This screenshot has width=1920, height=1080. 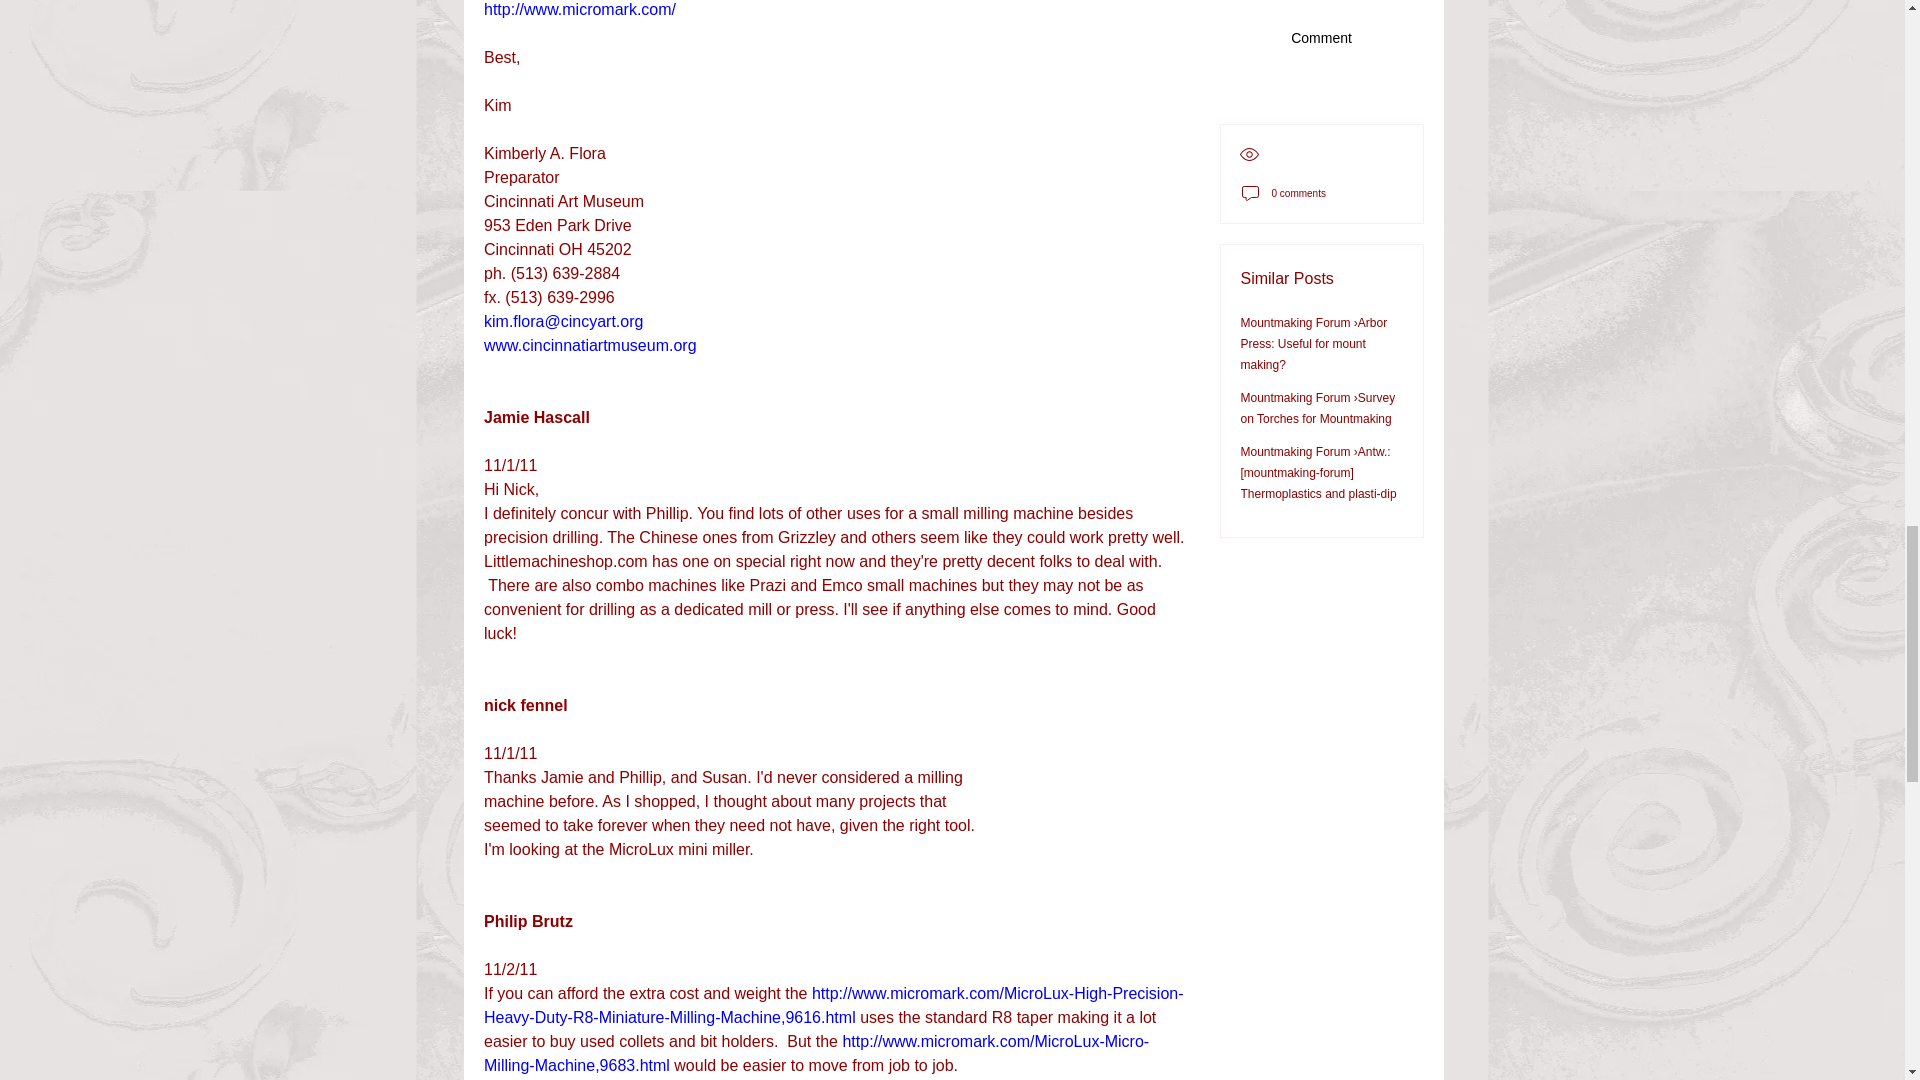 What do you see at coordinates (590, 345) in the screenshot?
I see `www.cincinnatiartmuseum.org` at bounding box center [590, 345].